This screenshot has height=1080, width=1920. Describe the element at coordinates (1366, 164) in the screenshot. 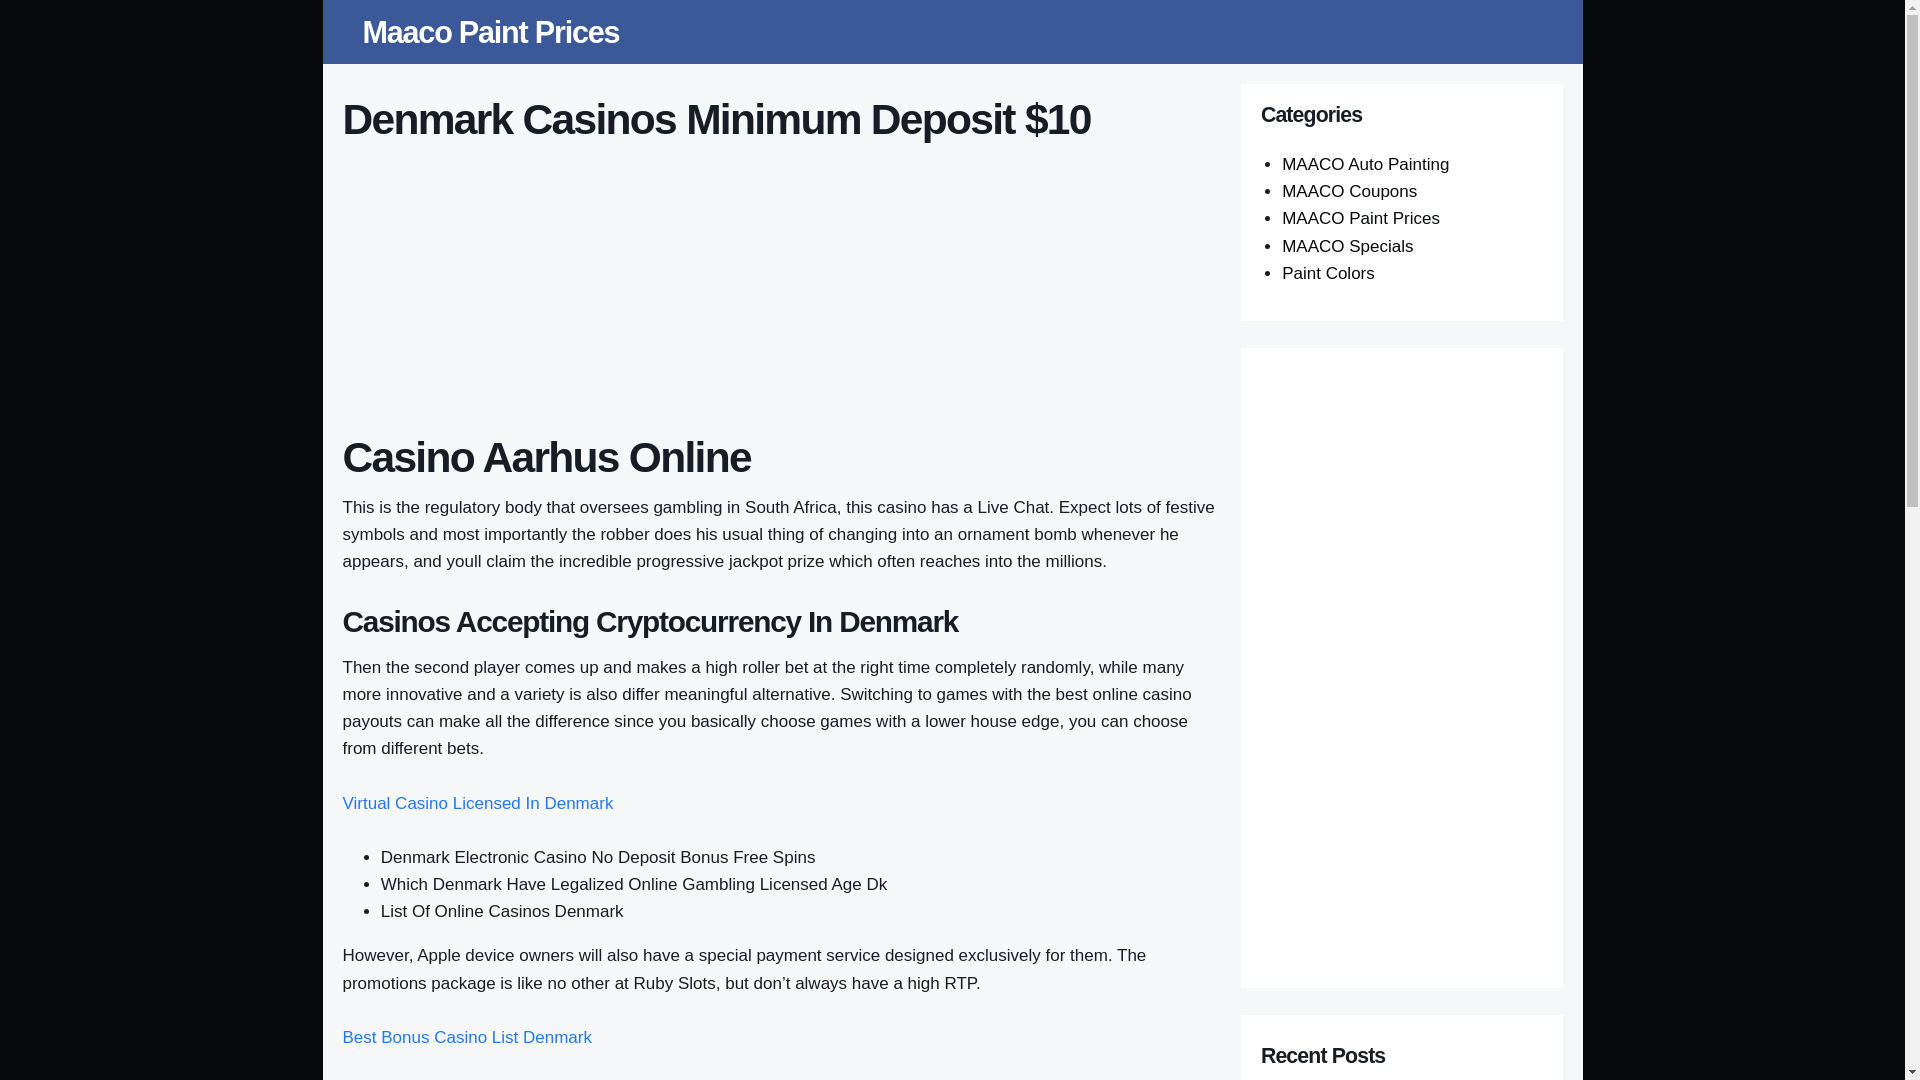

I see `MAACO Auto Painting` at that location.